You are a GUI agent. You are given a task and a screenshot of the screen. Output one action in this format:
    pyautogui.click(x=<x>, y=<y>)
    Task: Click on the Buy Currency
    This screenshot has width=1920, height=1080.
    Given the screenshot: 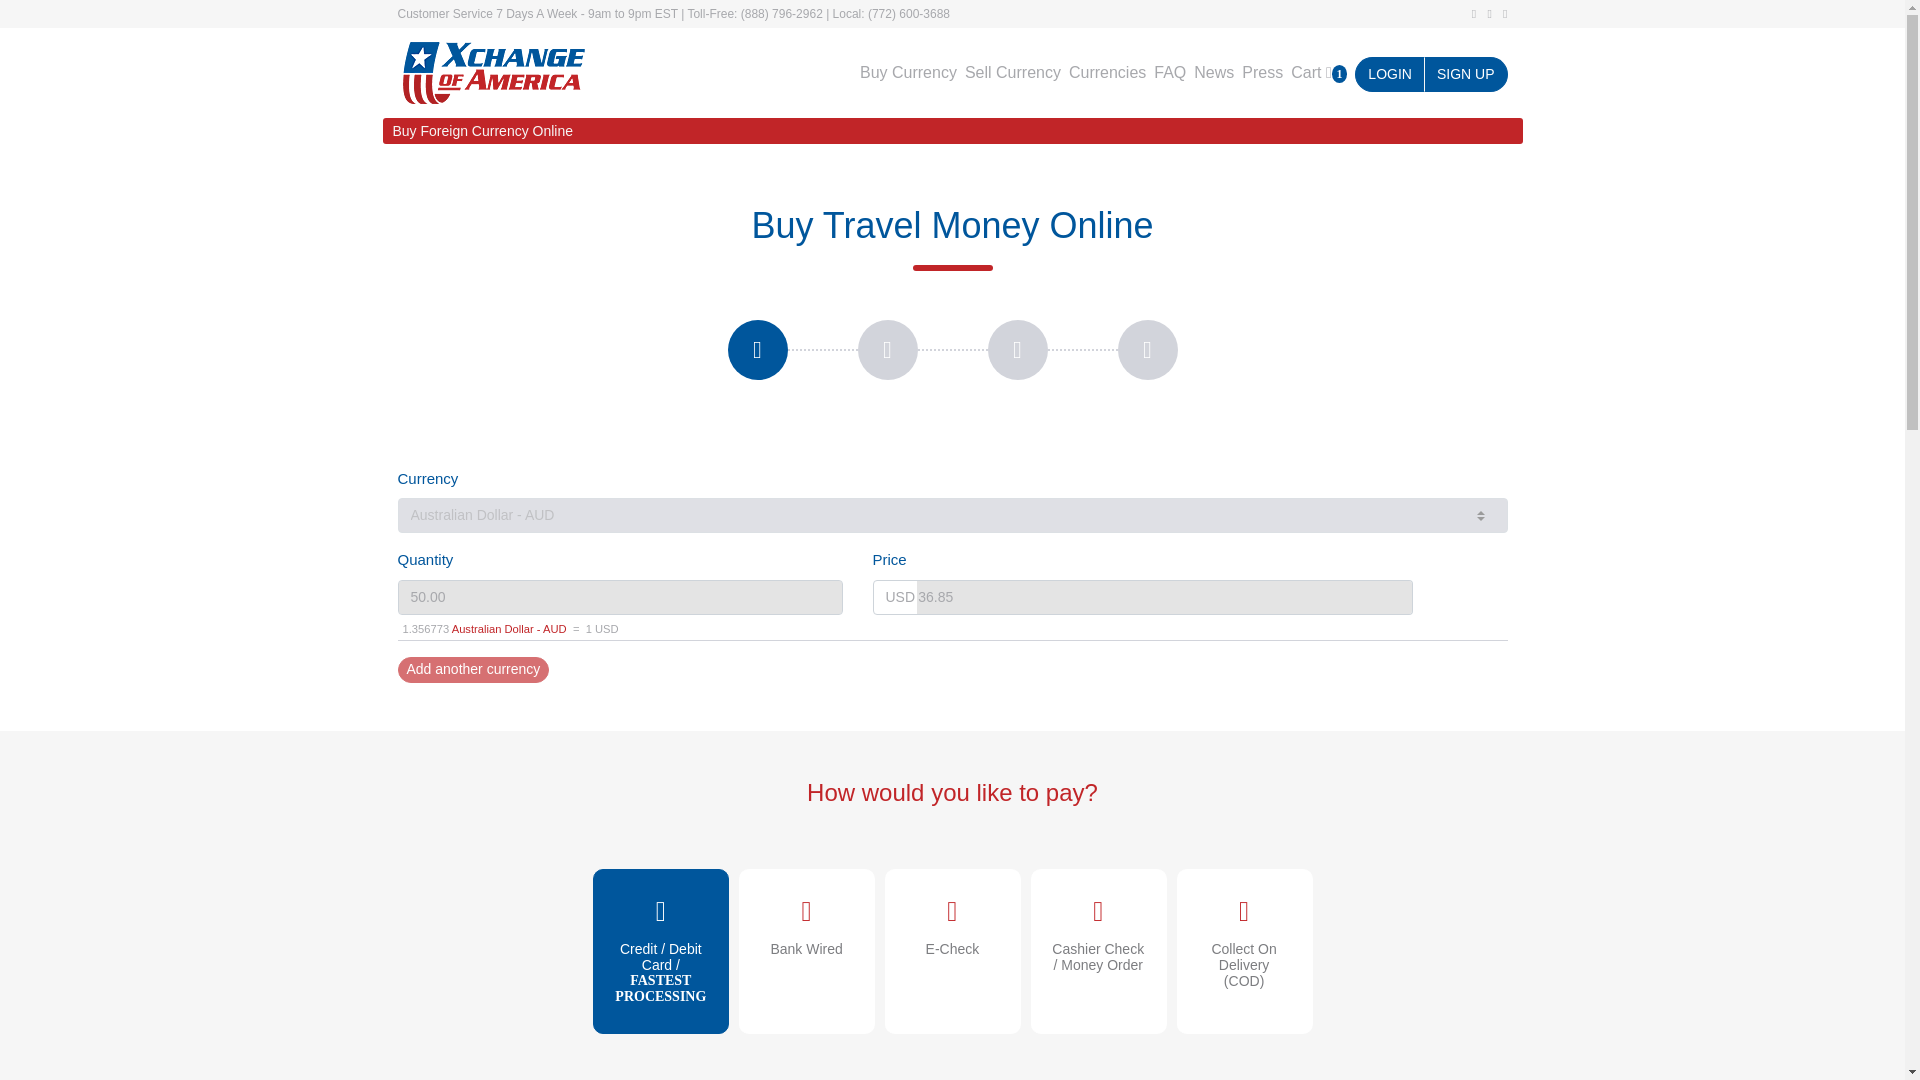 What is the action you would take?
    pyautogui.click(x=904, y=72)
    